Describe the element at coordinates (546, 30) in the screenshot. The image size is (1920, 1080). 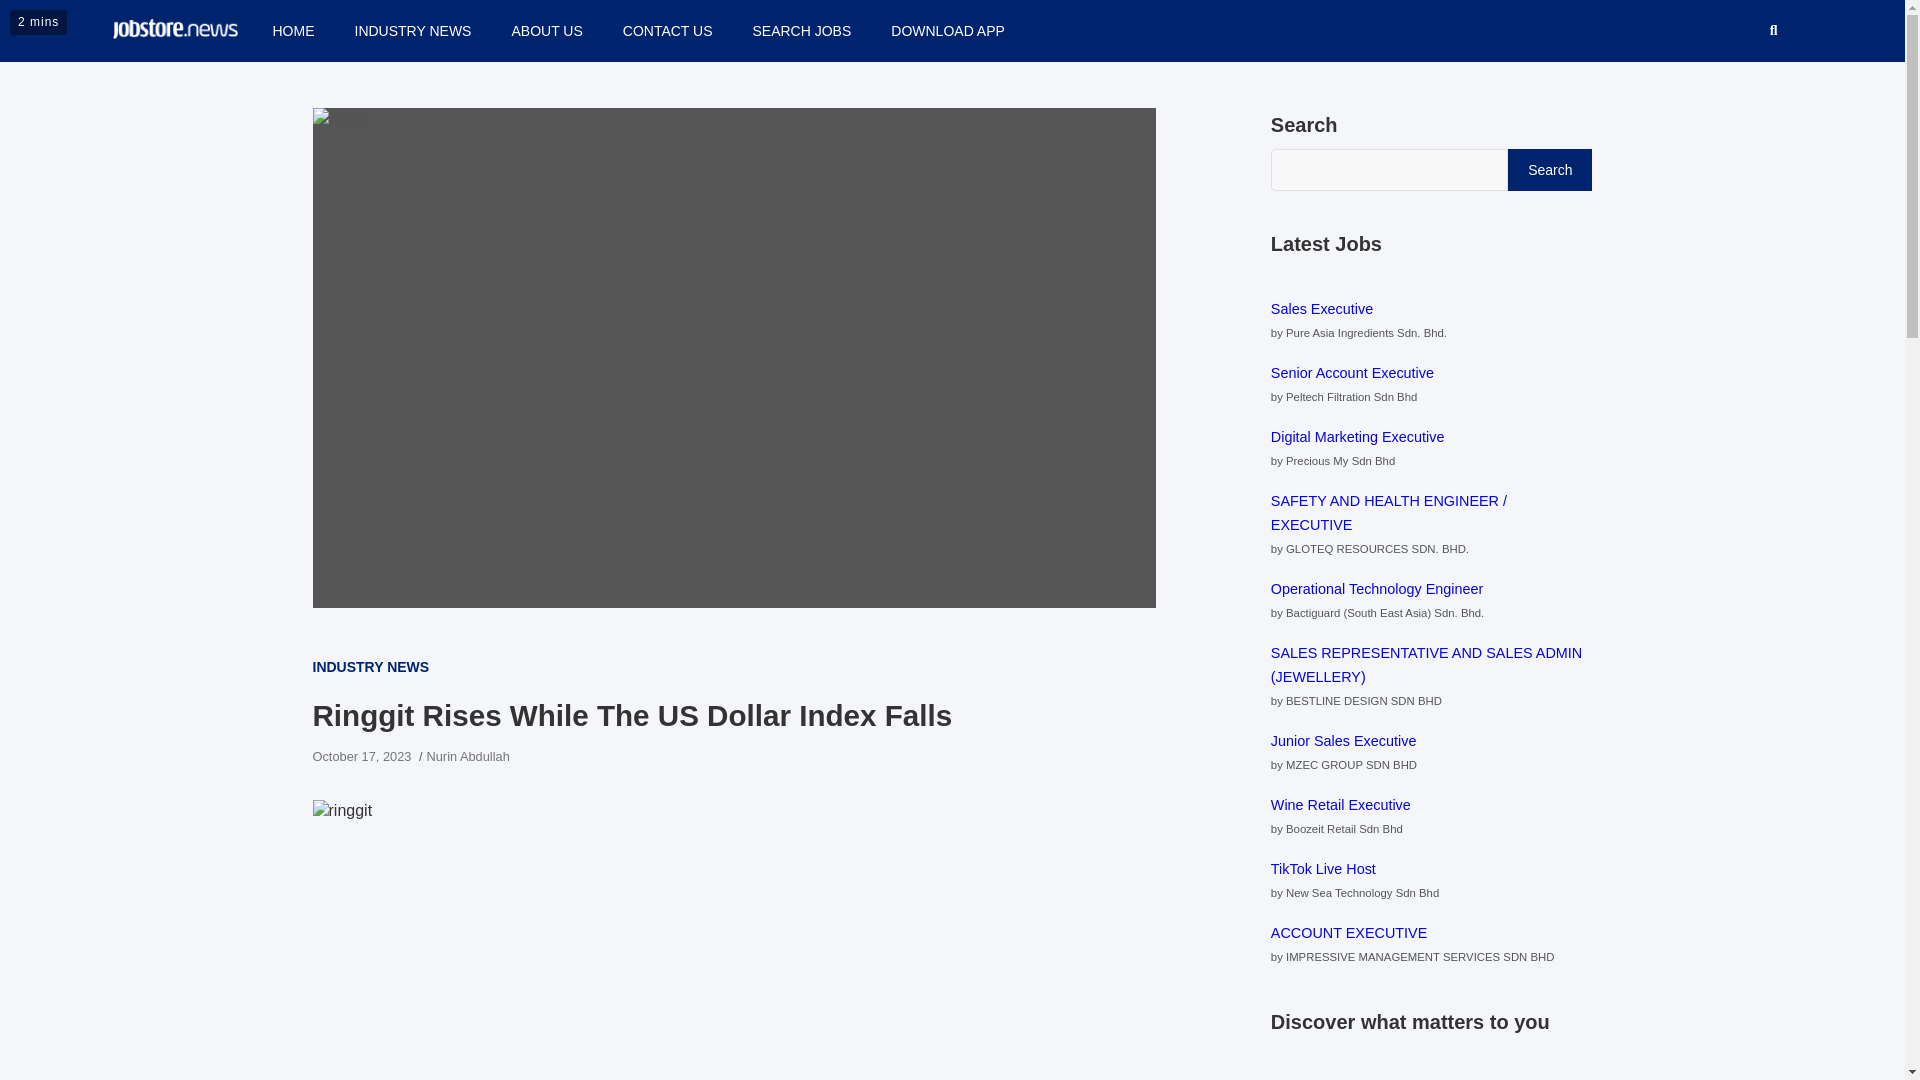
I see `ABOUT US` at that location.